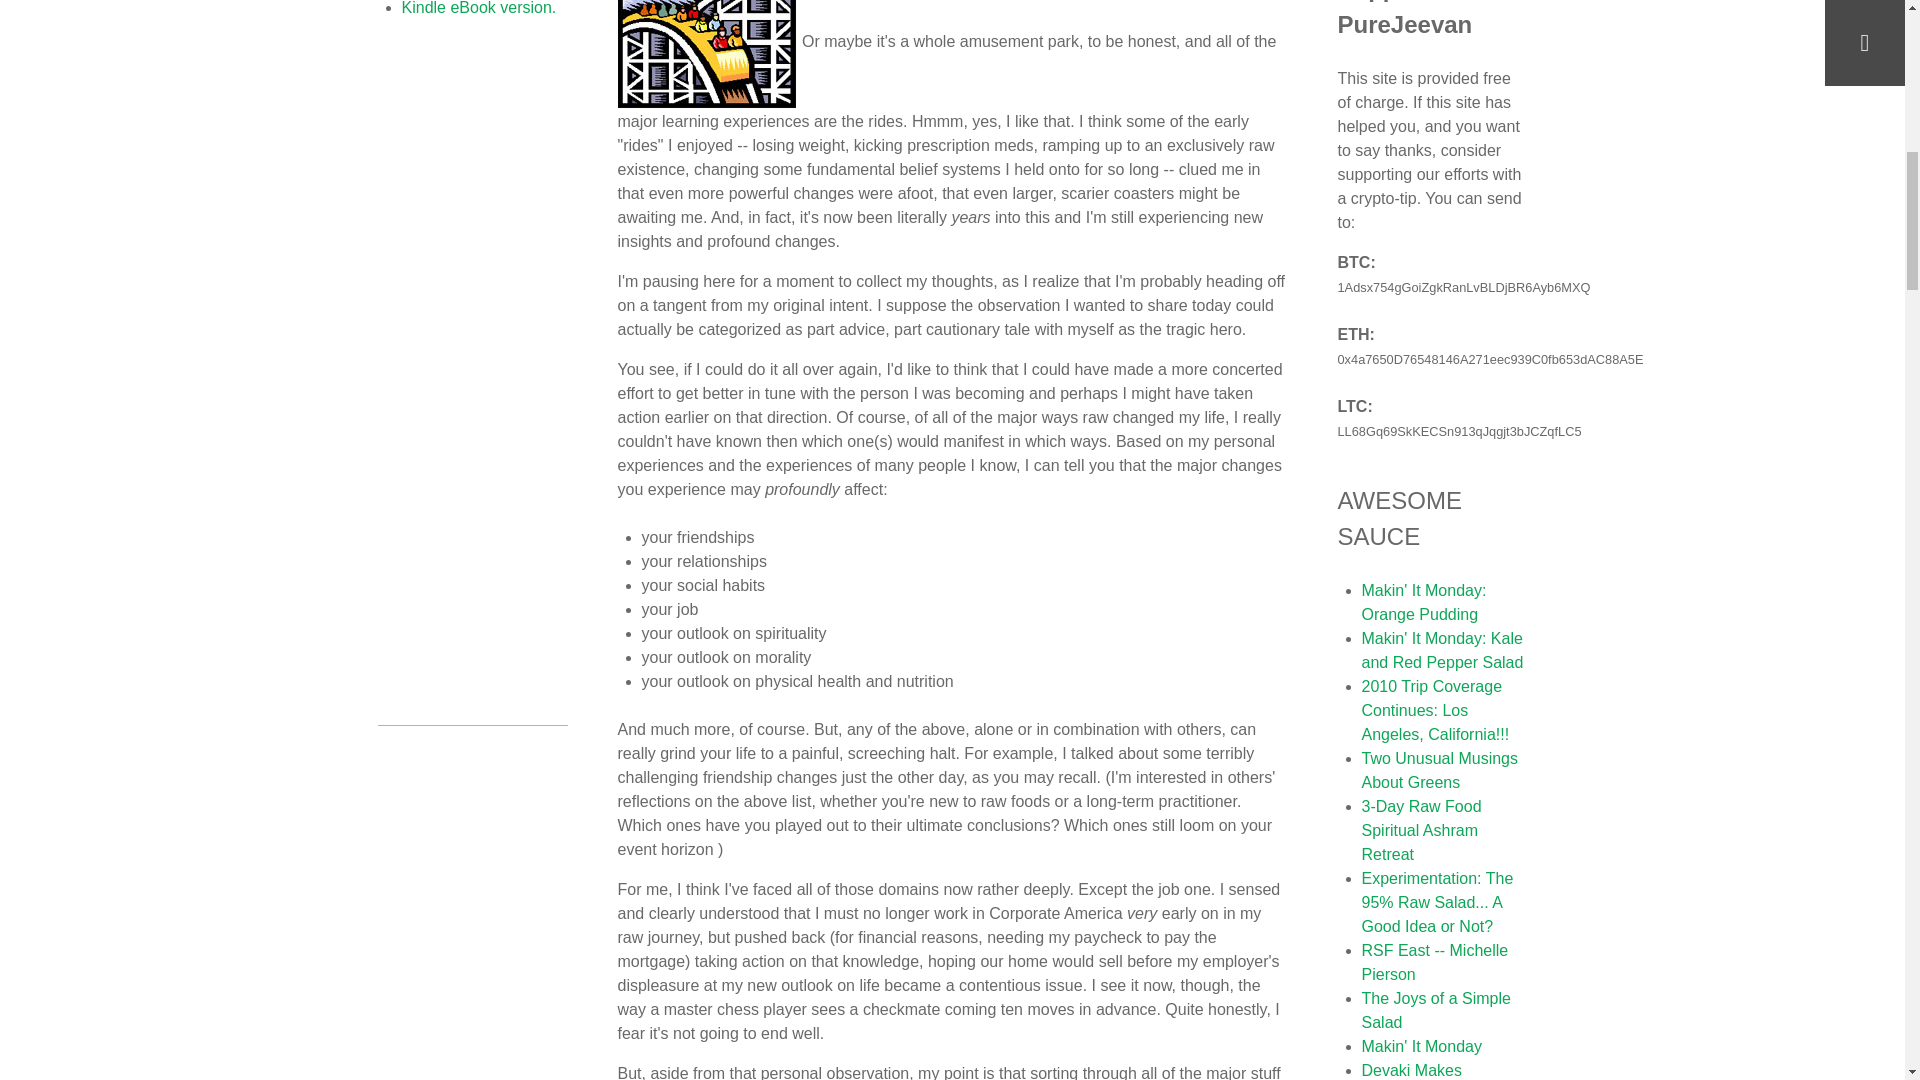 The width and height of the screenshot is (1920, 1080). I want to click on Makin' It Monday: Kale and Red Pepper Salad, so click(1442, 650).